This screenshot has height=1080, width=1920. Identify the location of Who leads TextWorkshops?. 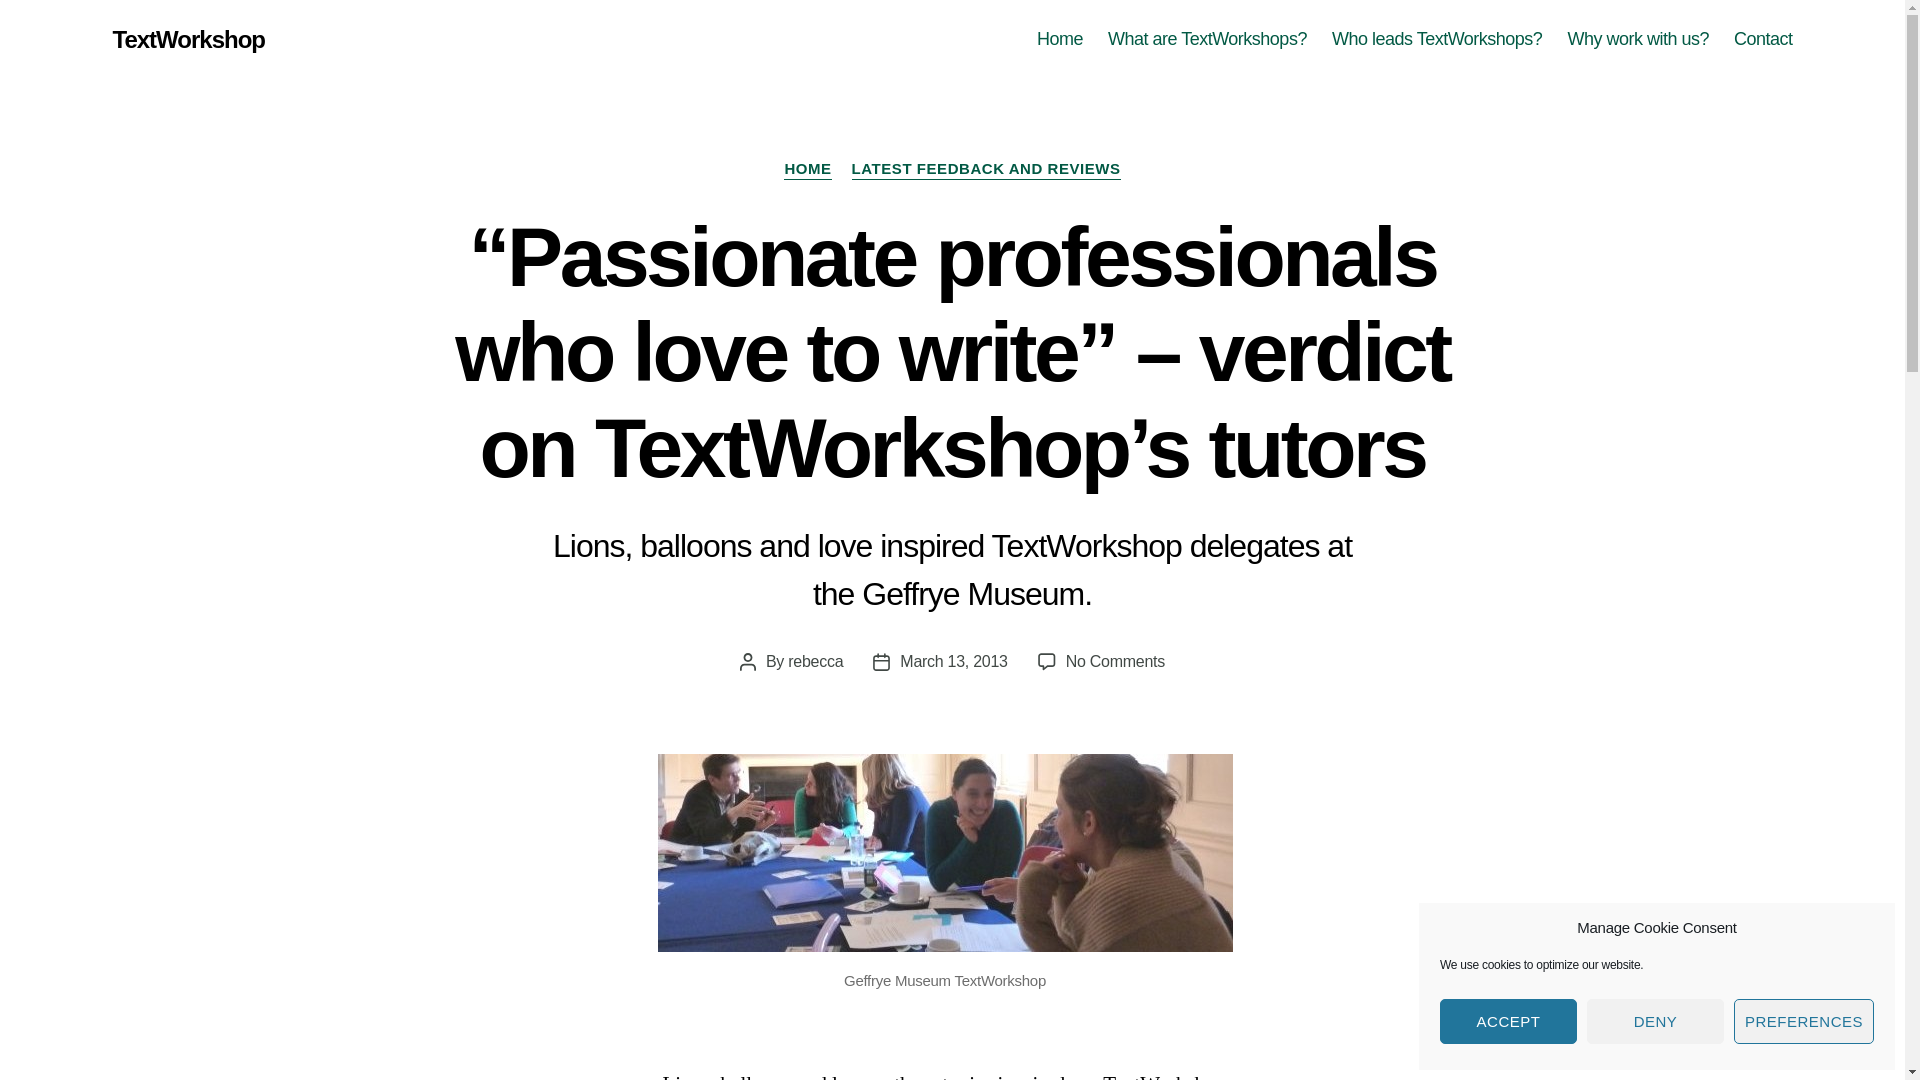
(1436, 40).